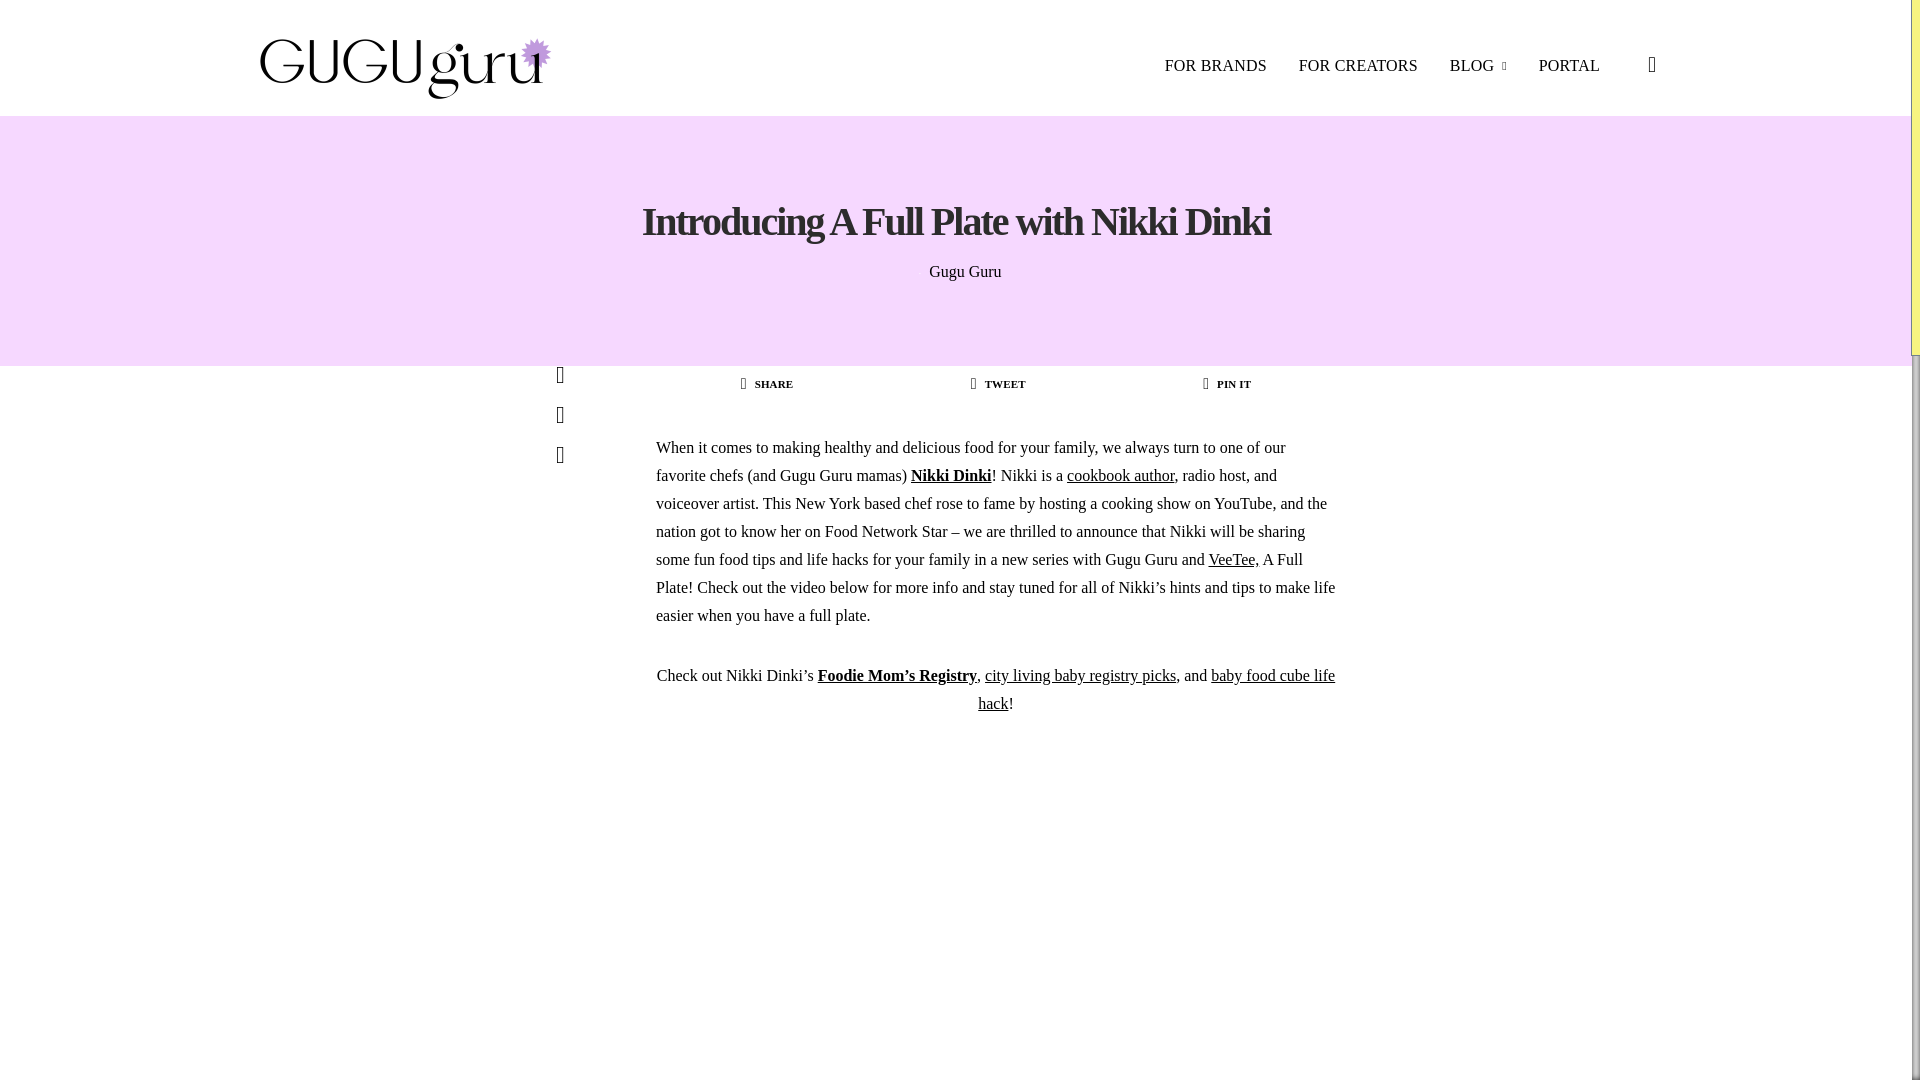 This screenshot has height=1080, width=1920. What do you see at coordinates (964, 271) in the screenshot?
I see `View all posts by Gugu Guru` at bounding box center [964, 271].